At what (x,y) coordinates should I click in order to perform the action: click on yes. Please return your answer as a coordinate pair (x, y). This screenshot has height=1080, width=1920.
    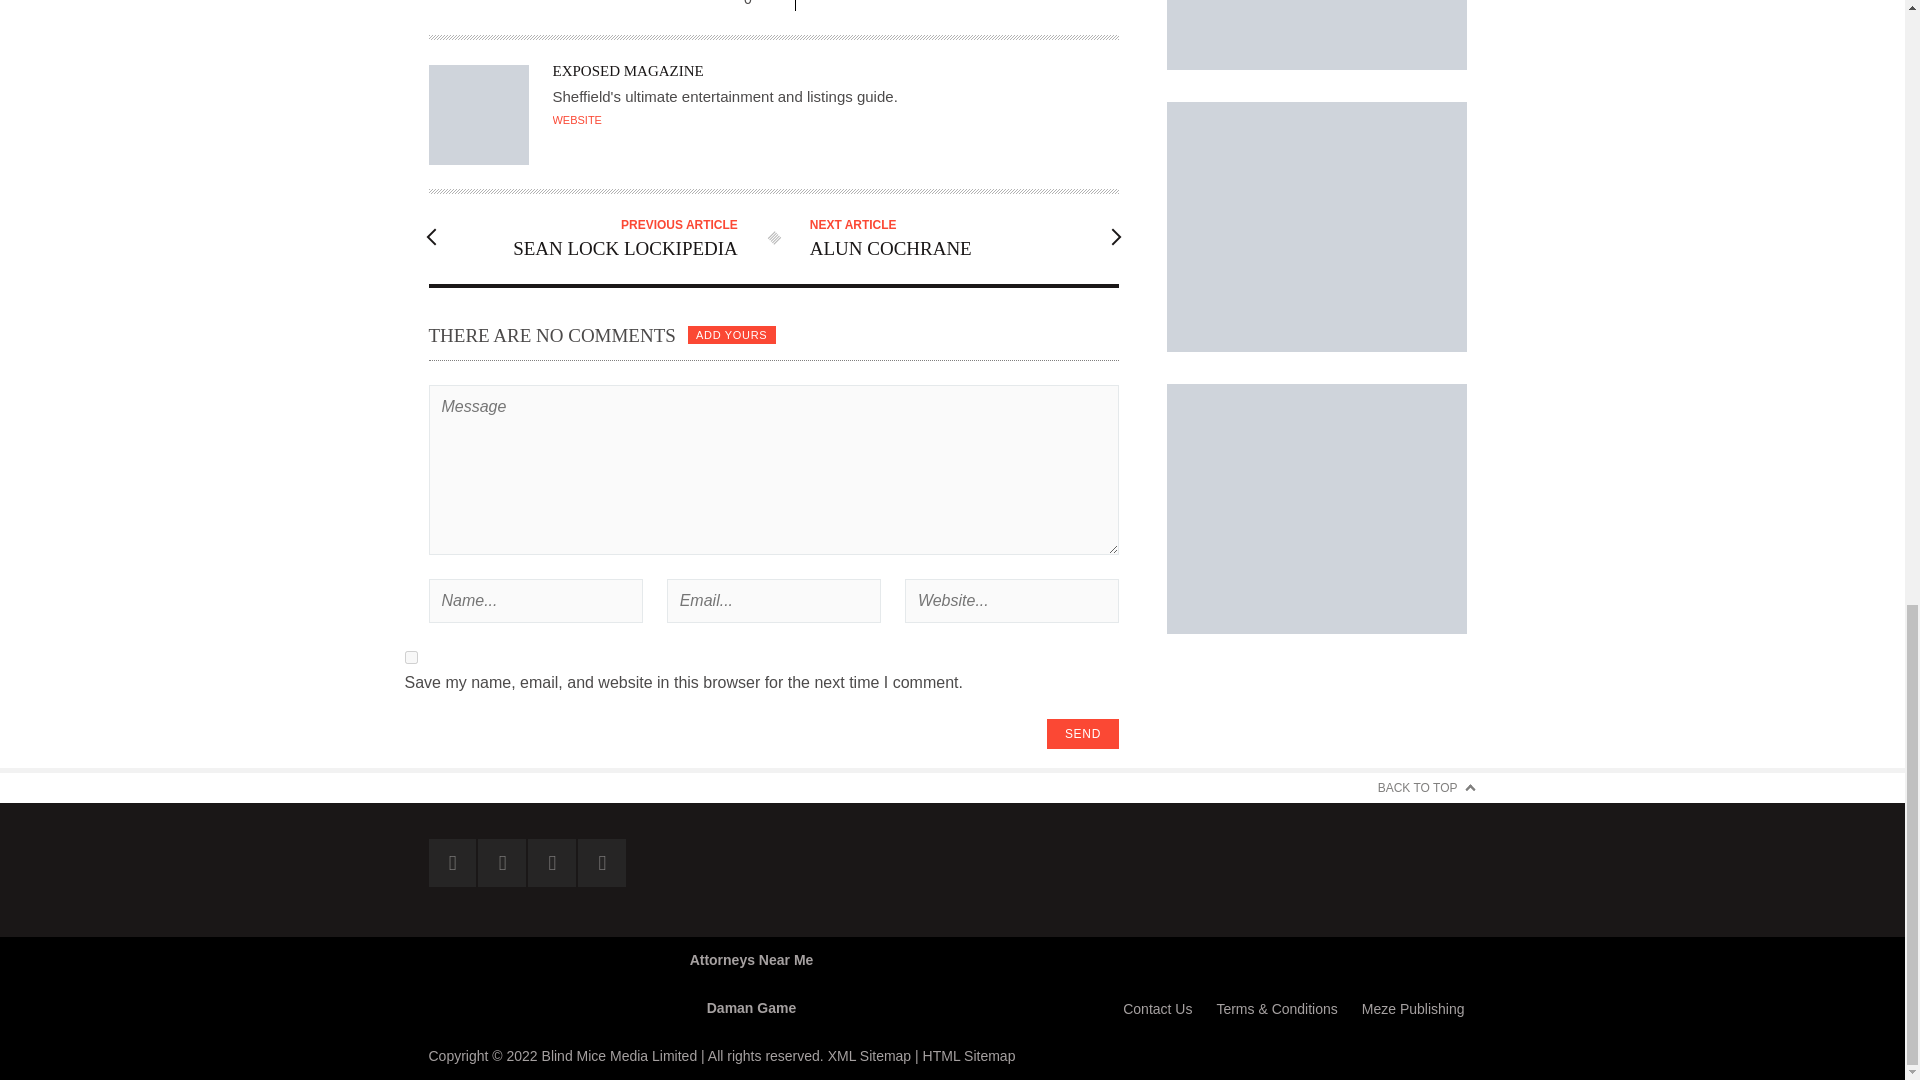
    Looking at the image, I should click on (410, 658).